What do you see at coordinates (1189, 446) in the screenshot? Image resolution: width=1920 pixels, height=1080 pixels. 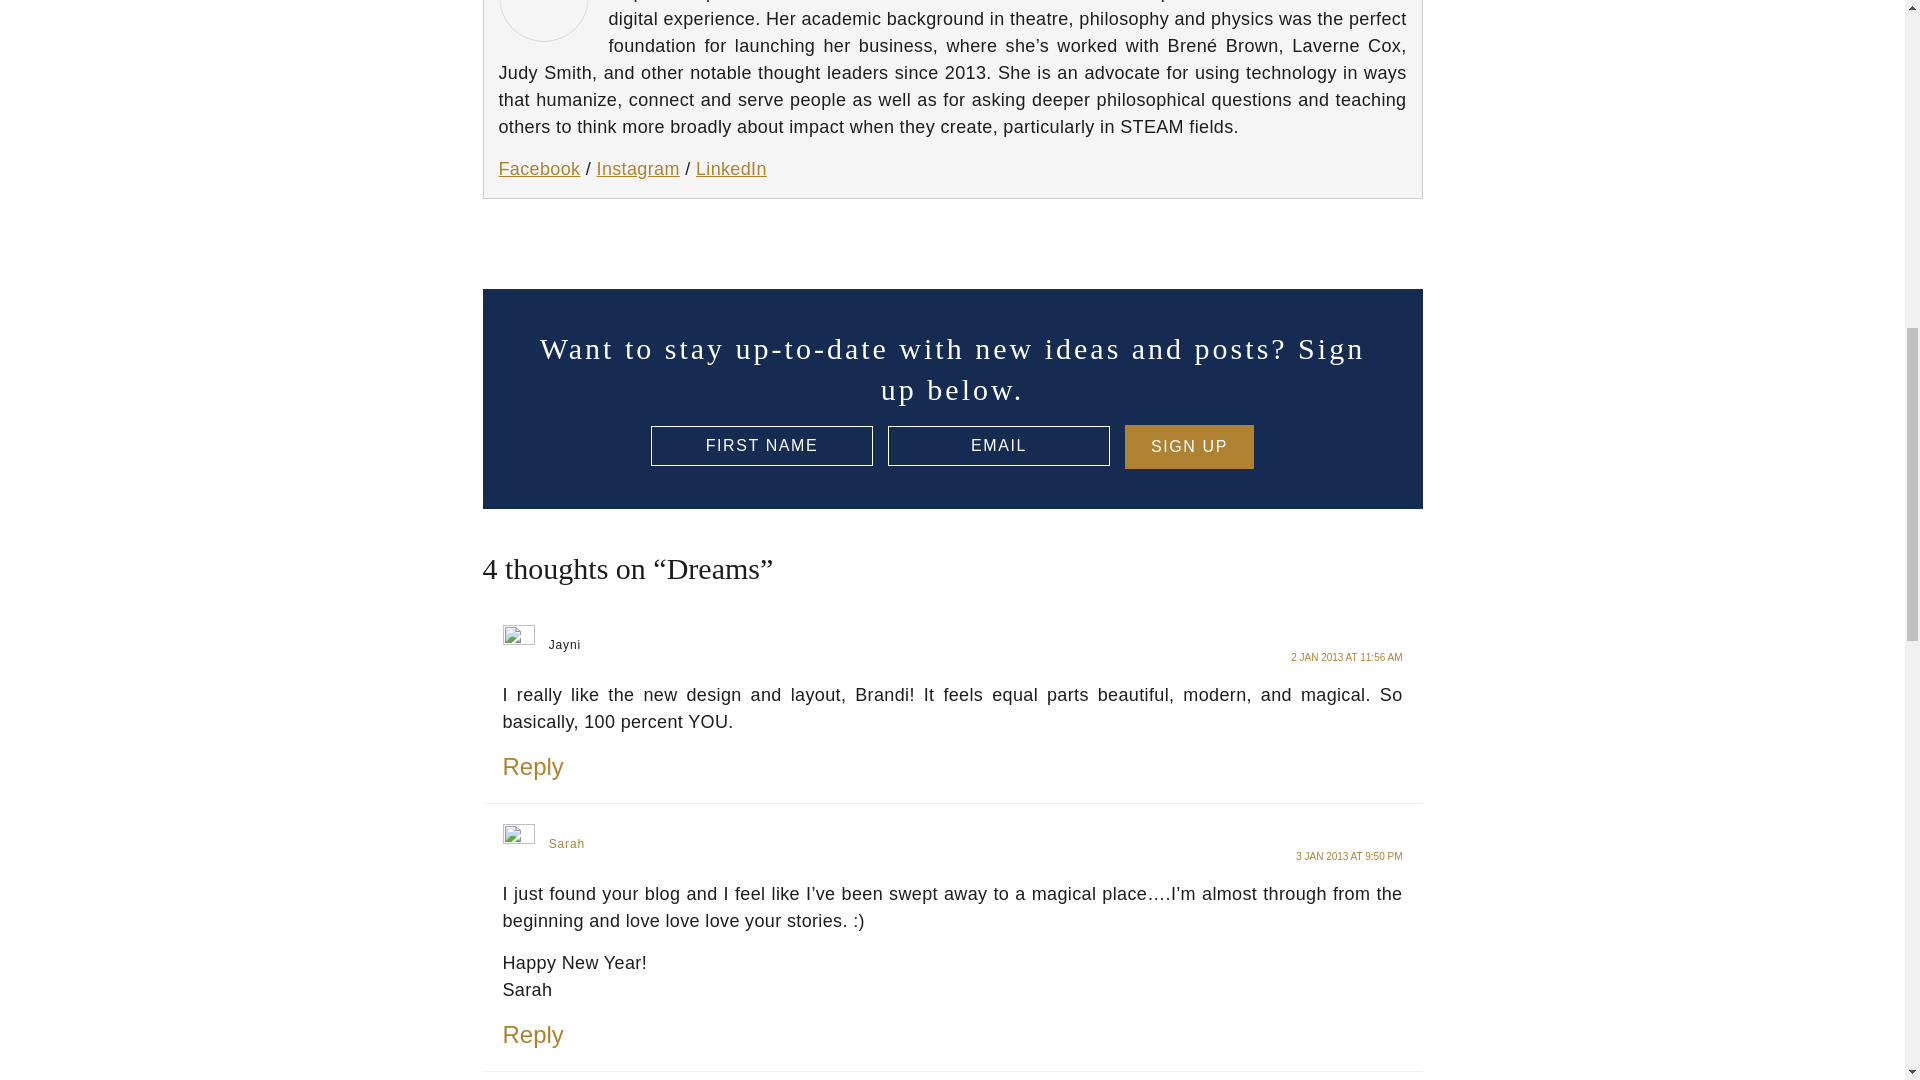 I see `Sign Up` at bounding box center [1189, 446].